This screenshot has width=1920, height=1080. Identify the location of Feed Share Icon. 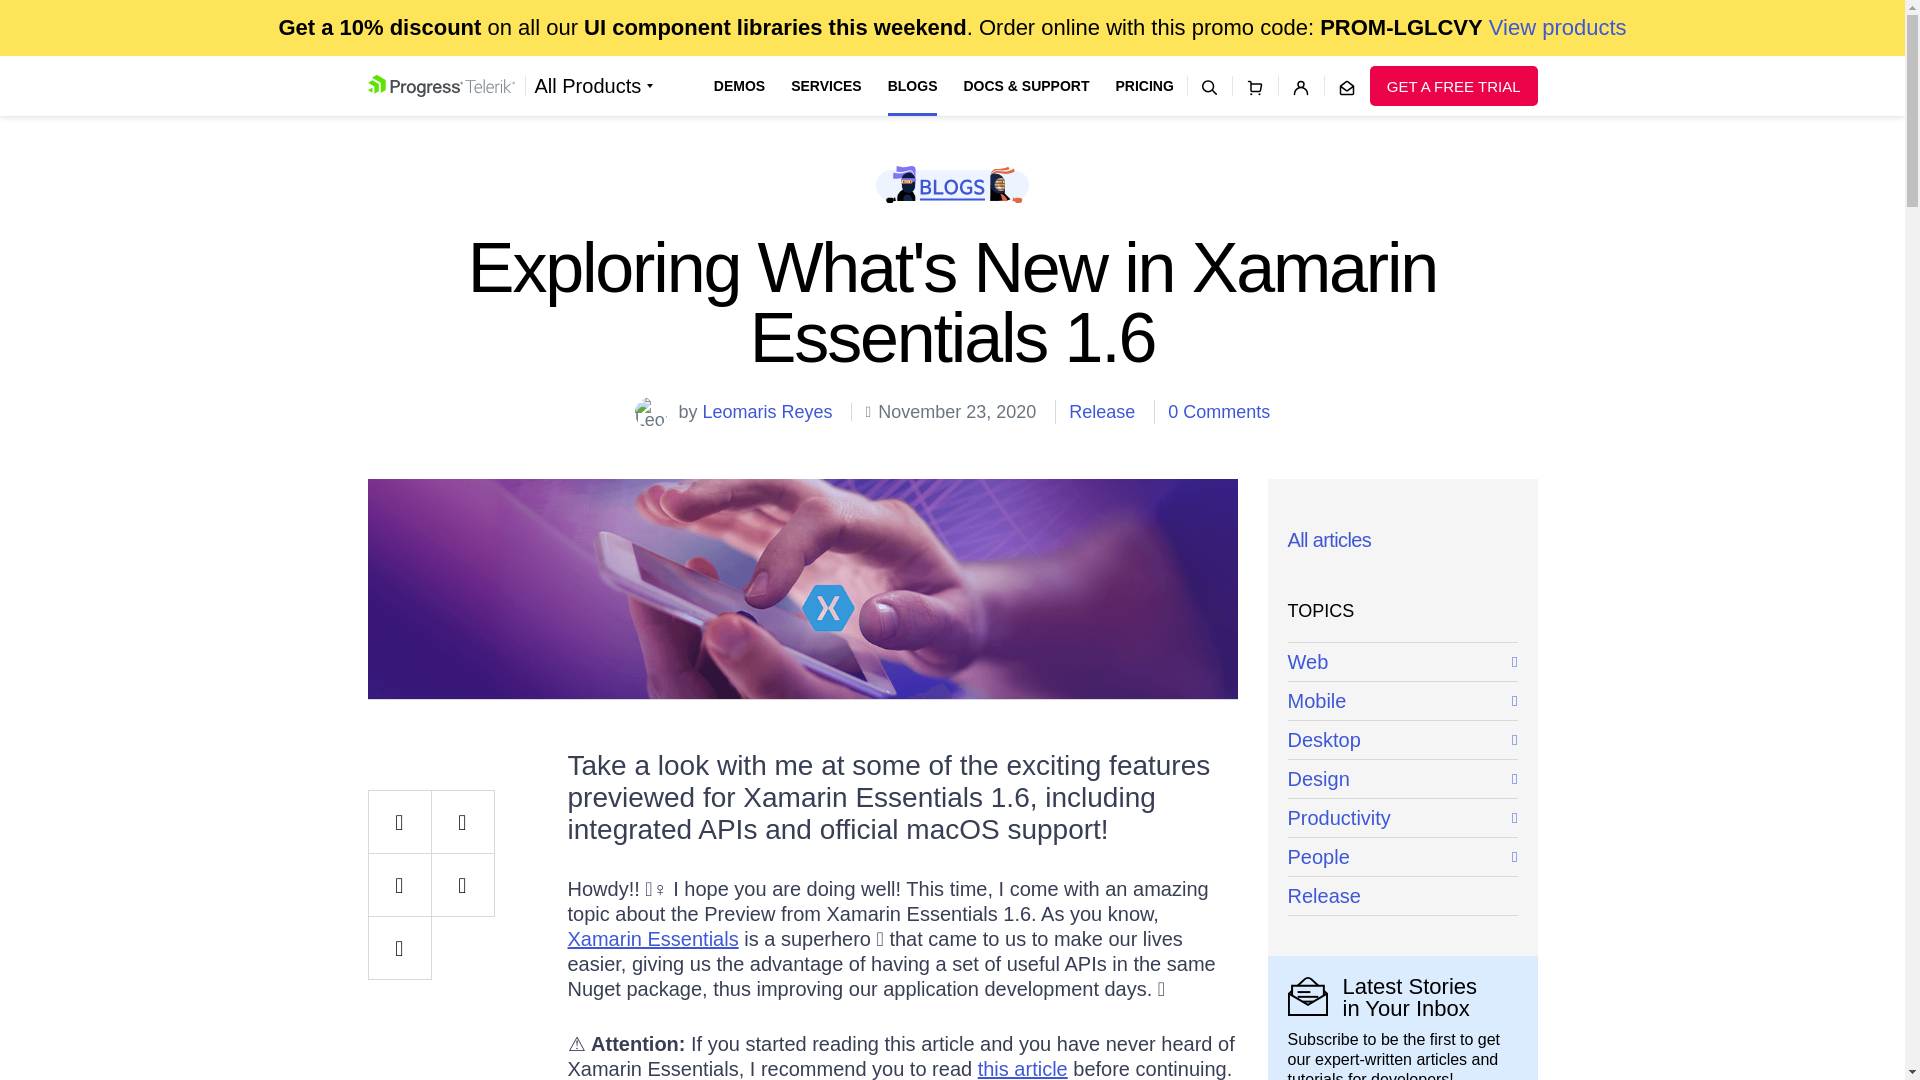
(400, 947).